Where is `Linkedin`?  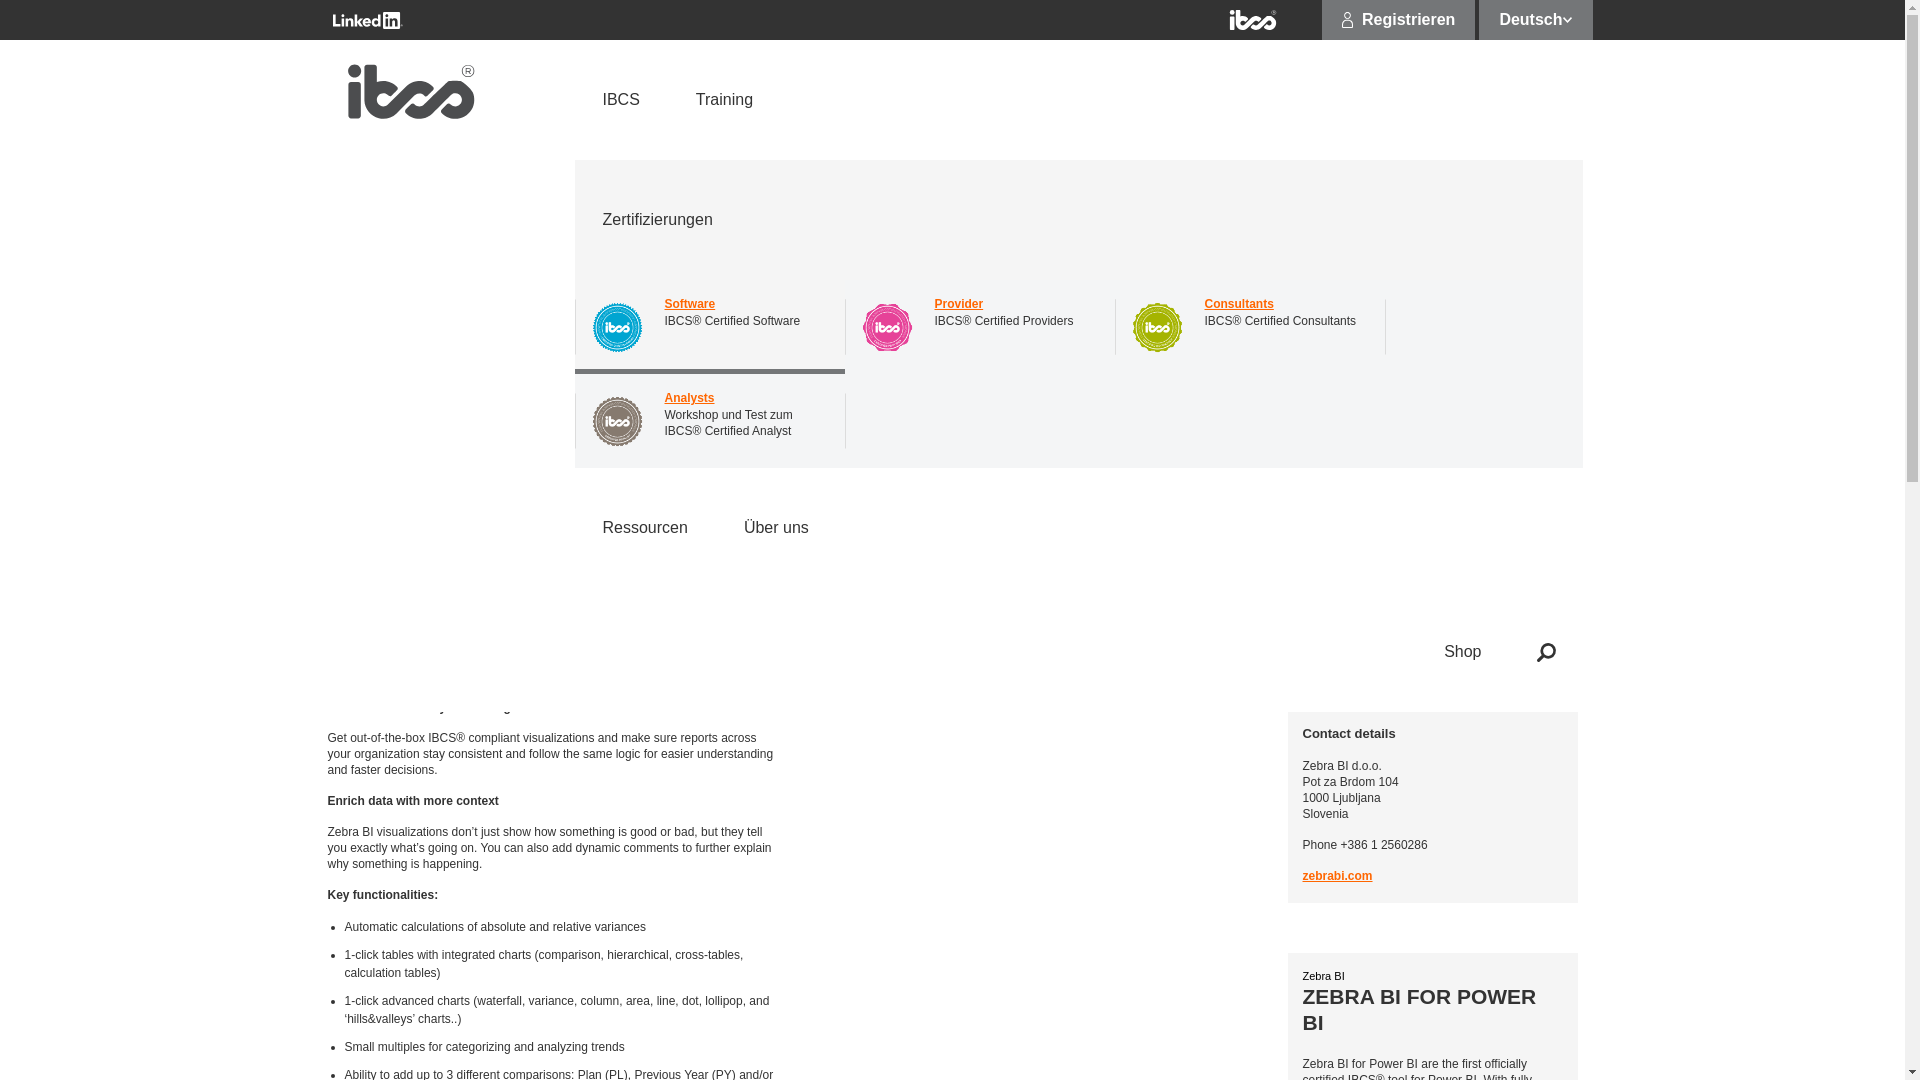 Linkedin is located at coordinates (366, 20).